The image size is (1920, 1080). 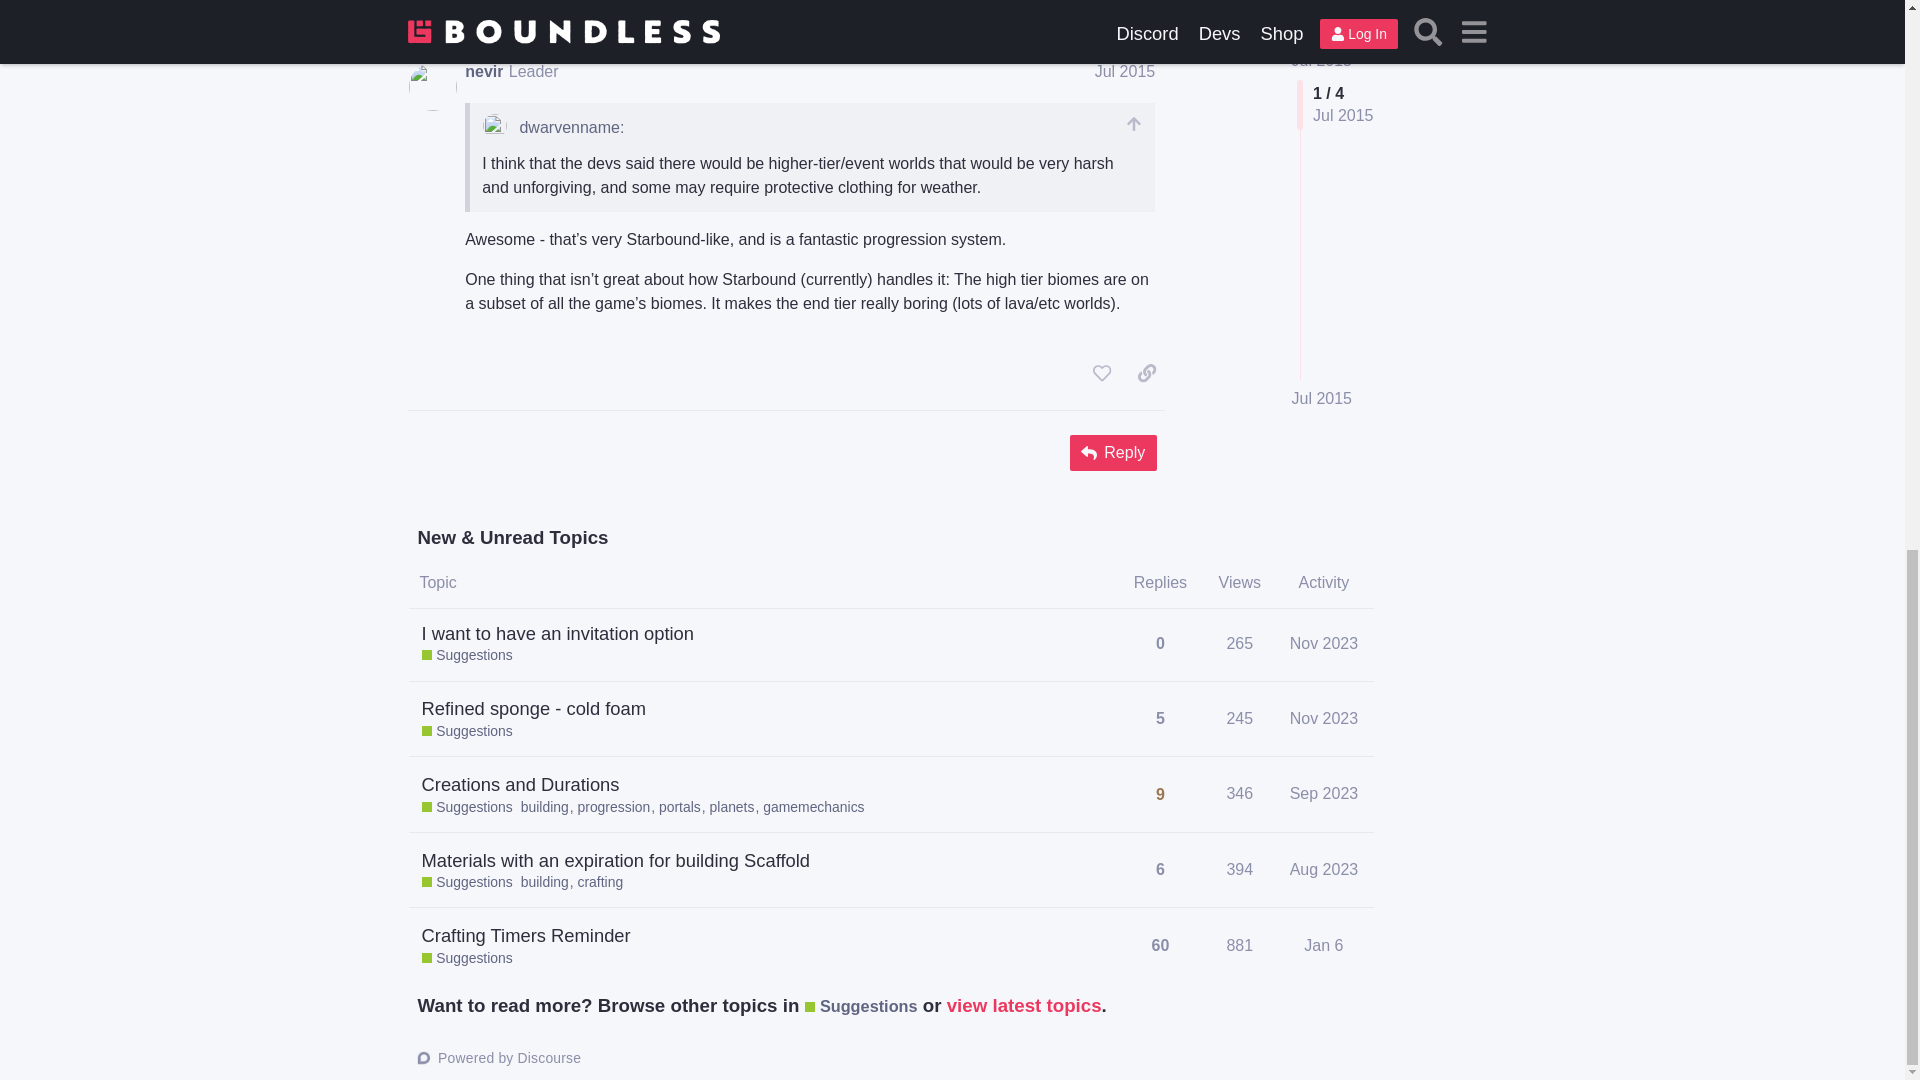 I want to click on nevir, so click(x=484, y=71).